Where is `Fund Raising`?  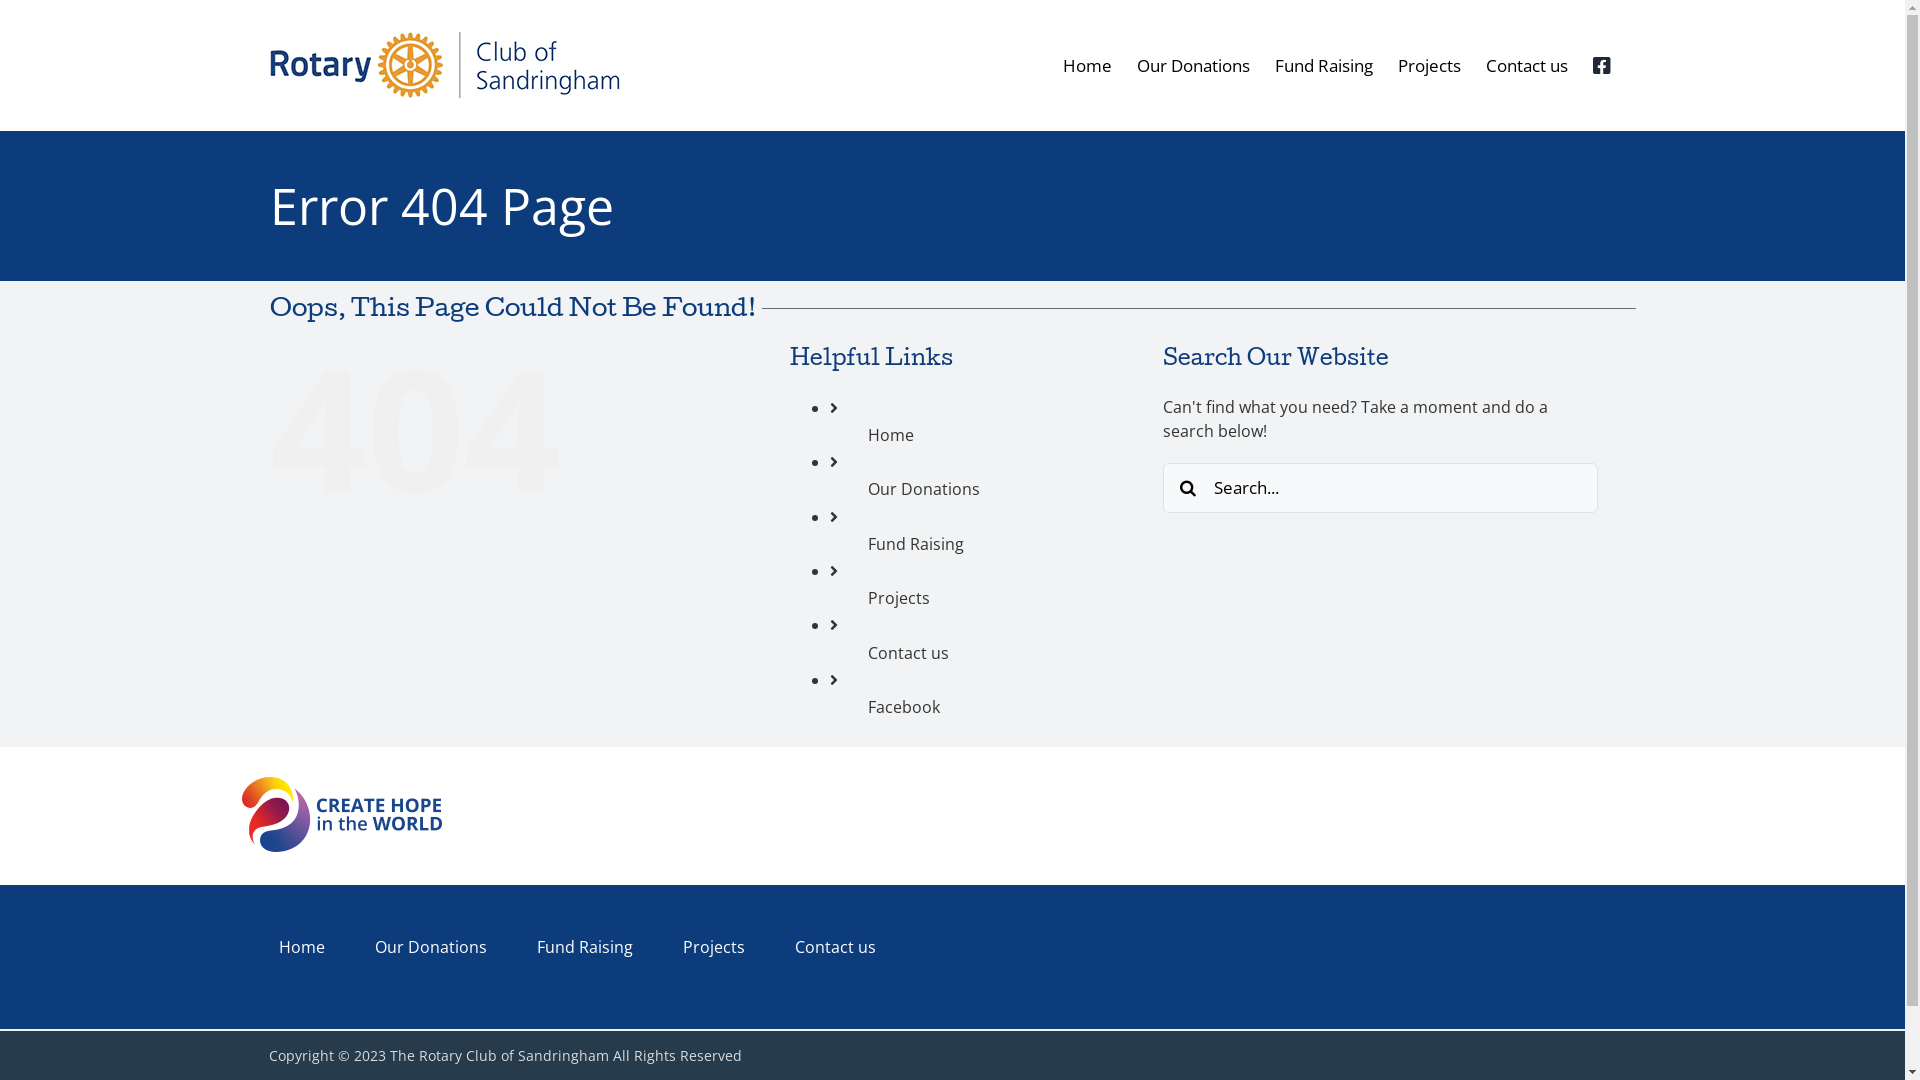 Fund Raising is located at coordinates (1323, 66).